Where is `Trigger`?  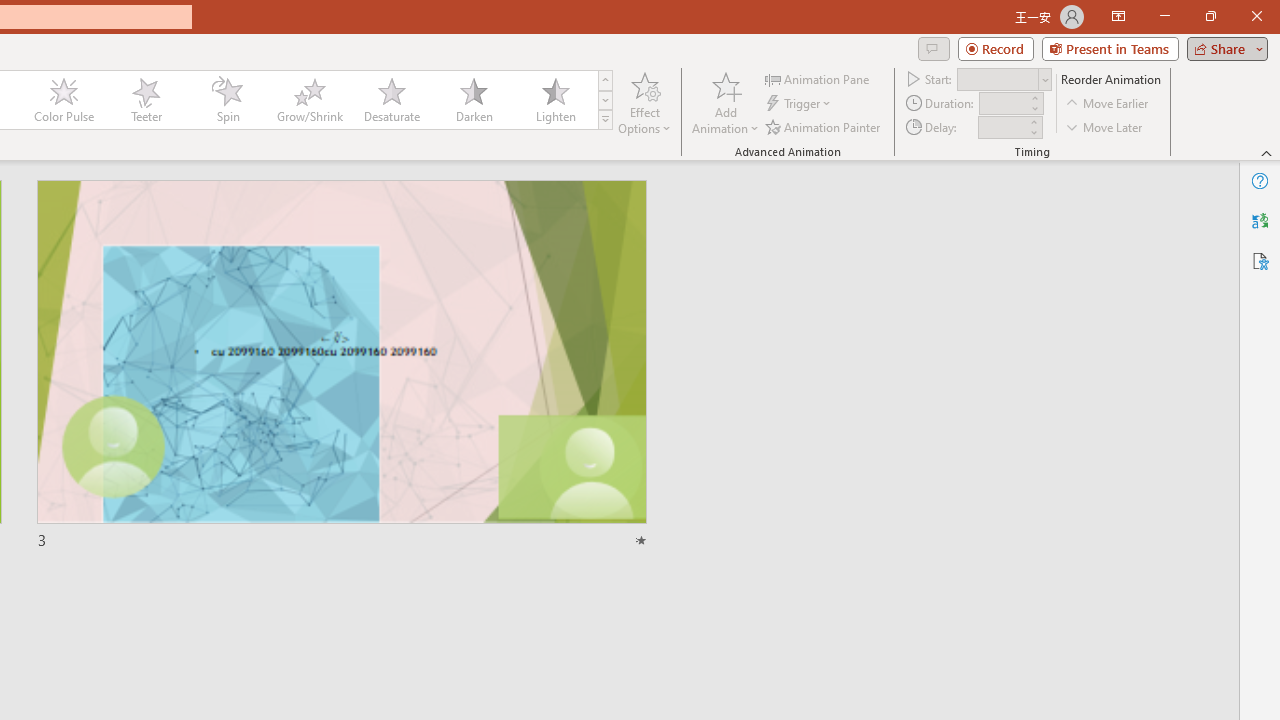 Trigger is located at coordinates (800, 104).